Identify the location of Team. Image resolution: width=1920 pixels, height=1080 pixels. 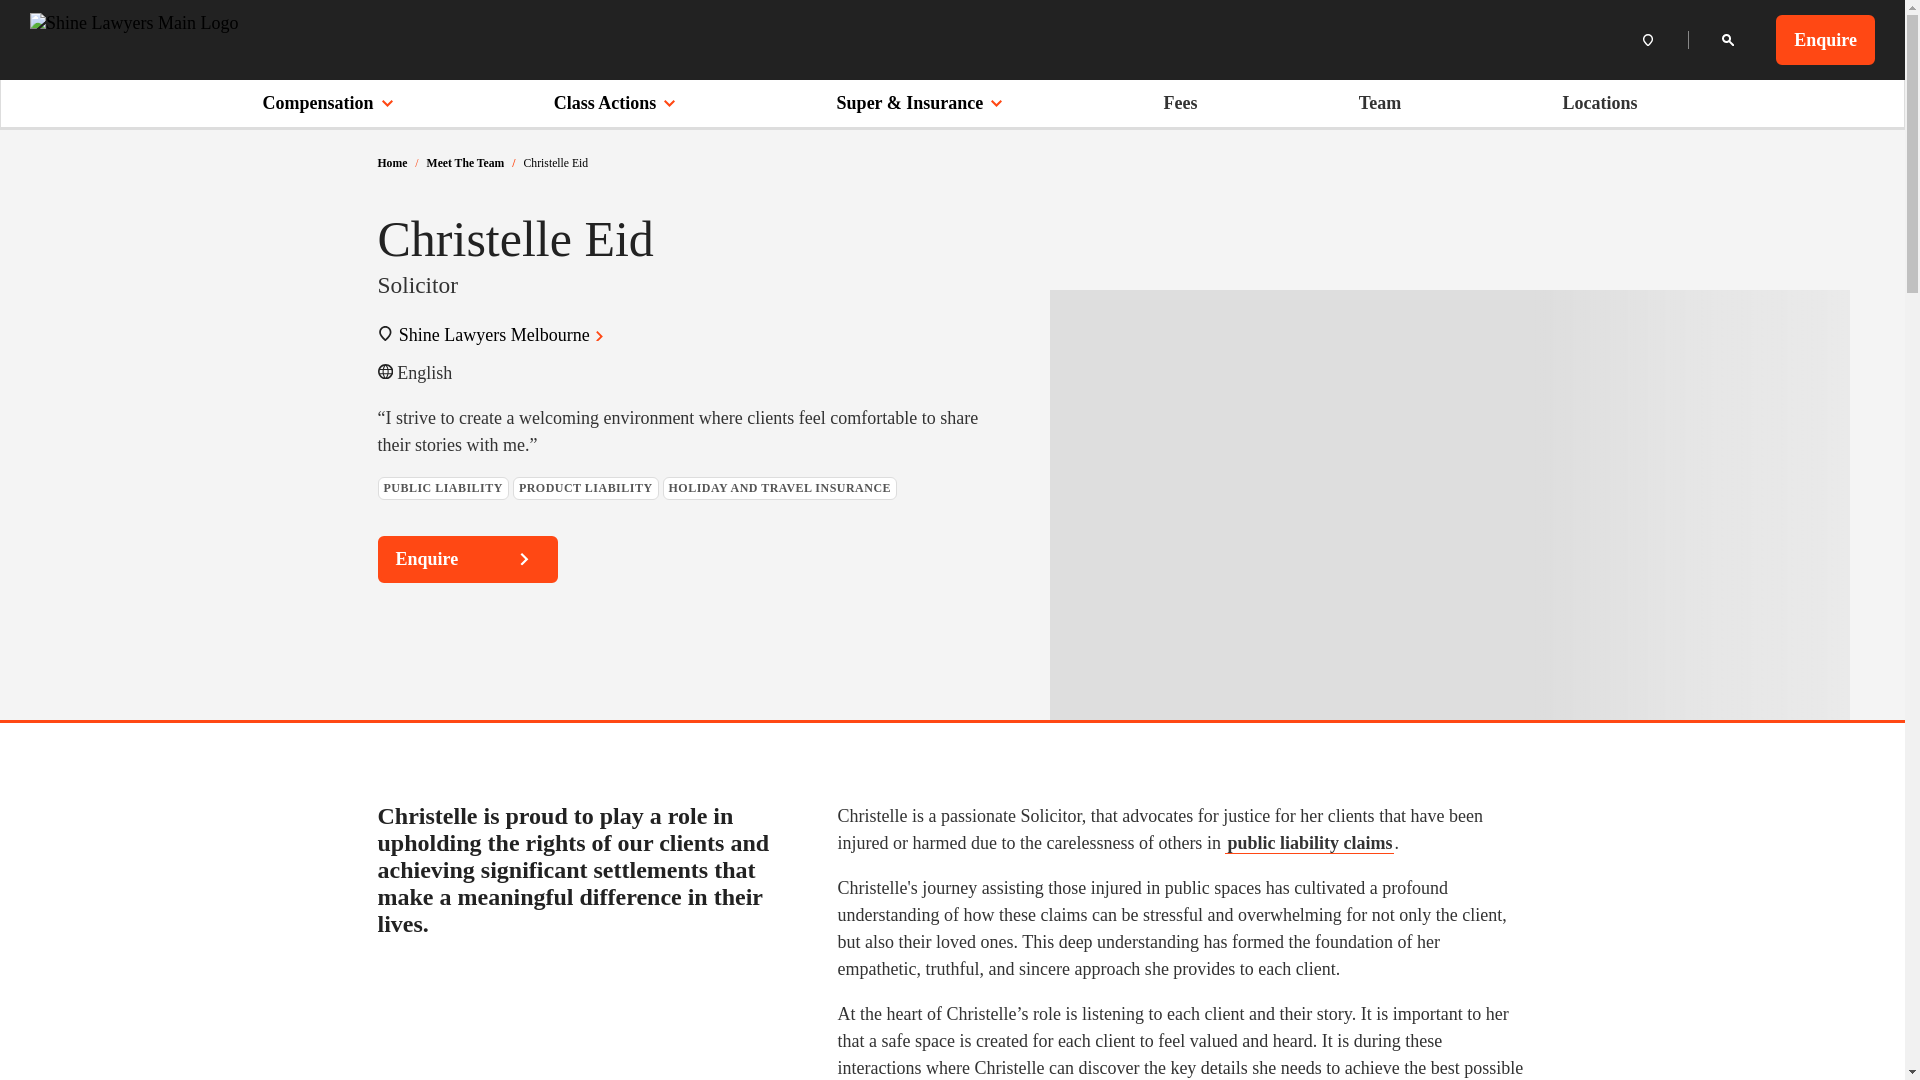
(1380, 102).